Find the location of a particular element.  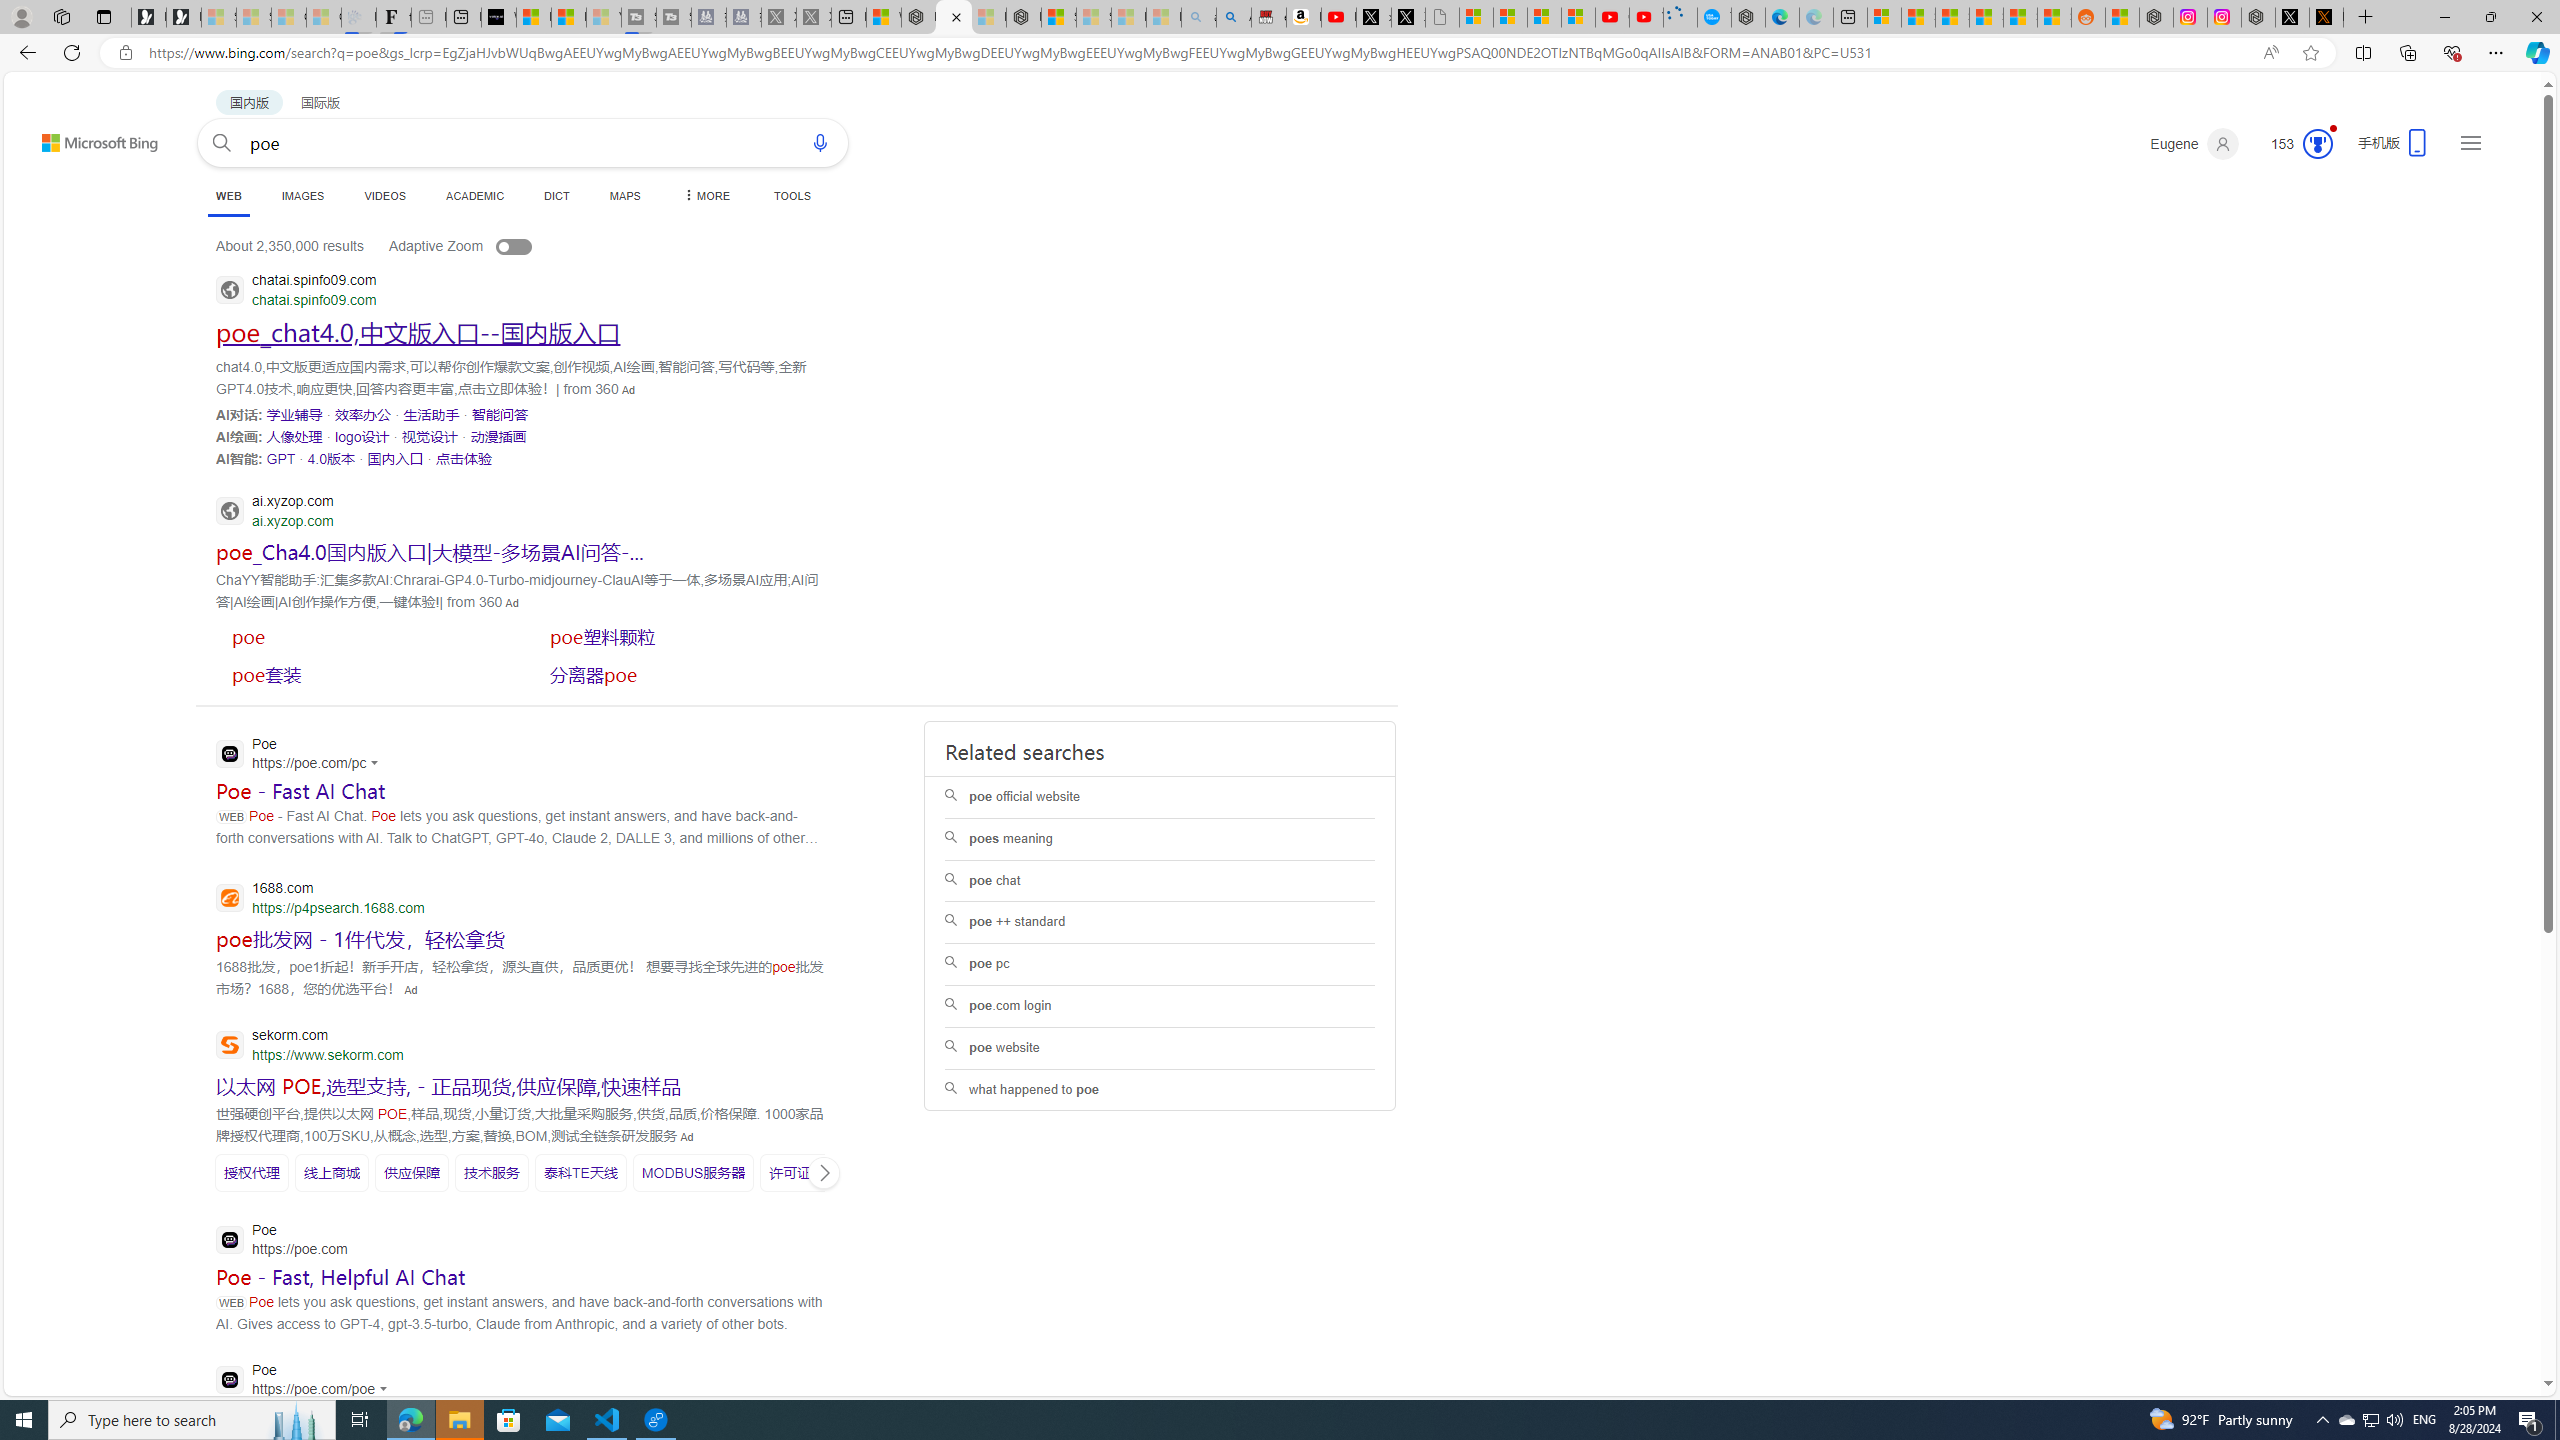

Tab actions menu is located at coordinates (104, 16).